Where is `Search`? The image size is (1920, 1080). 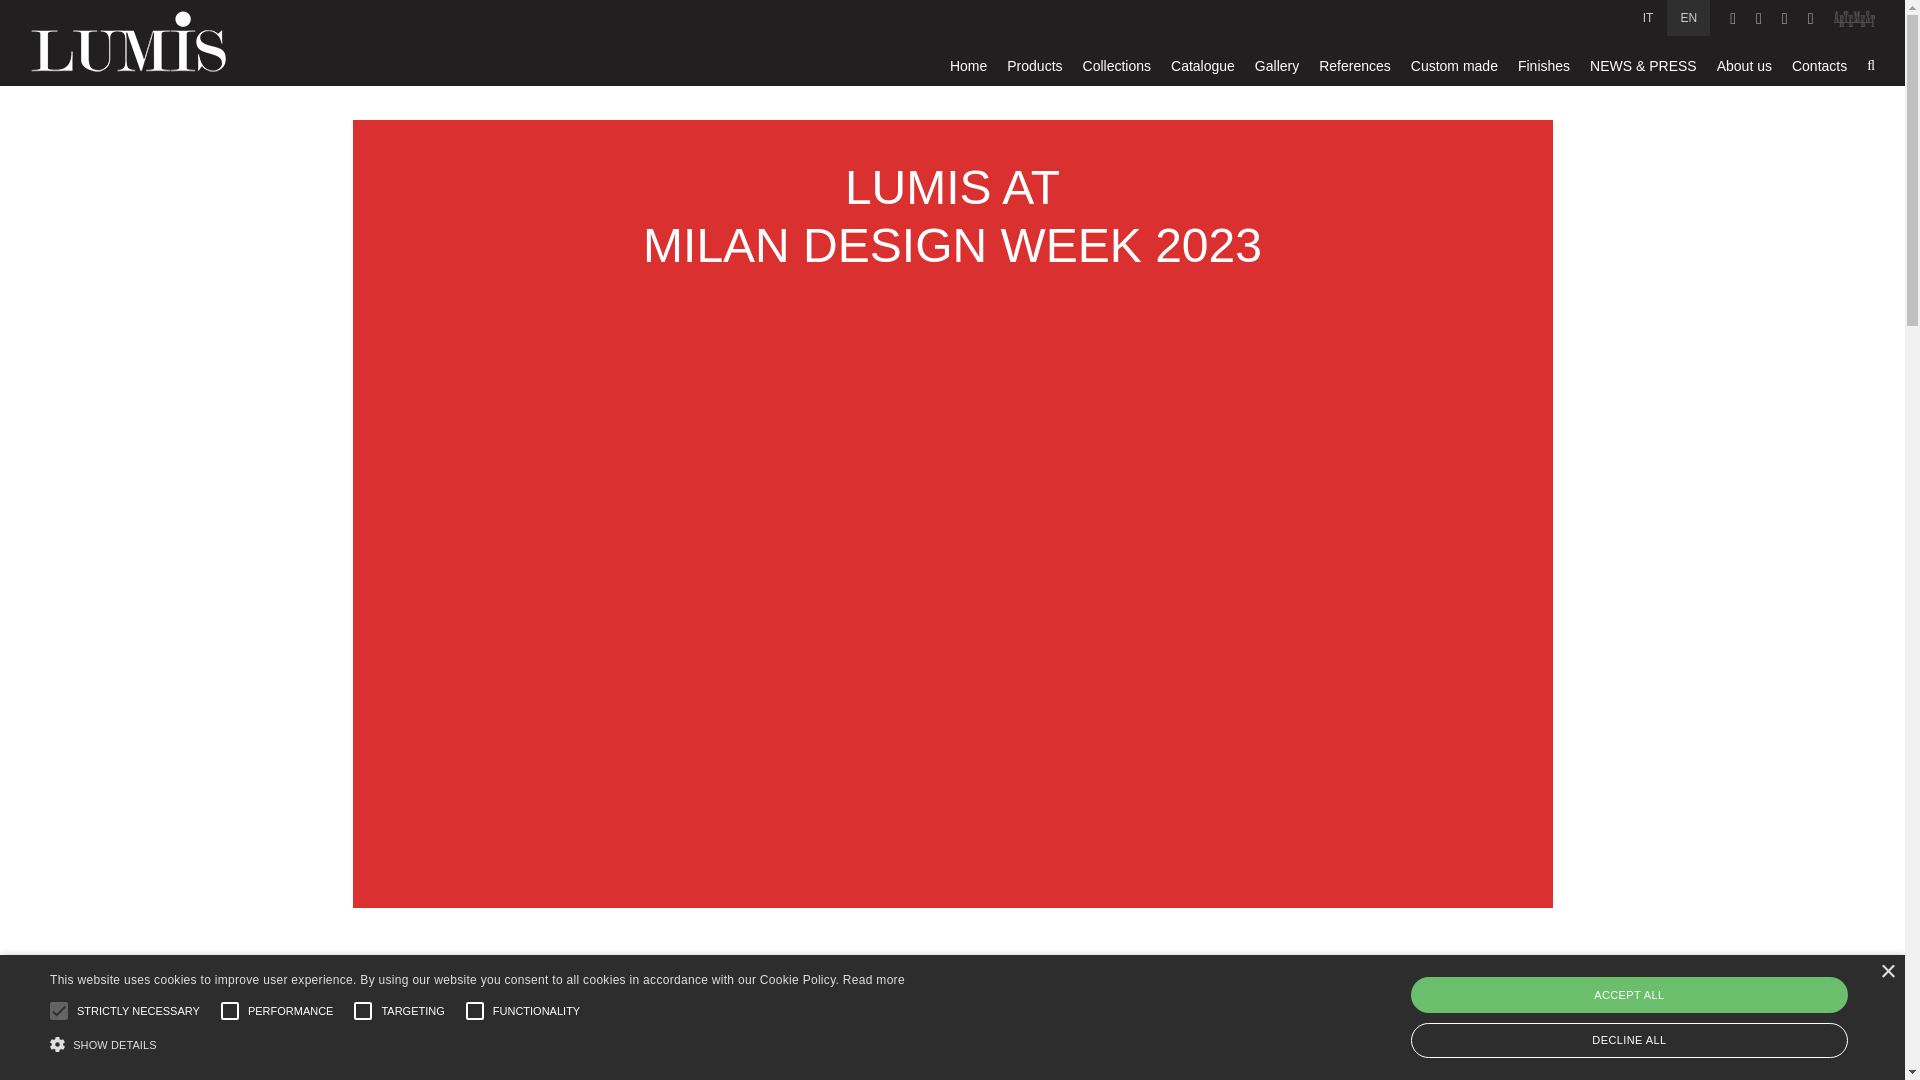 Search is located at coordinates (1870, 66).